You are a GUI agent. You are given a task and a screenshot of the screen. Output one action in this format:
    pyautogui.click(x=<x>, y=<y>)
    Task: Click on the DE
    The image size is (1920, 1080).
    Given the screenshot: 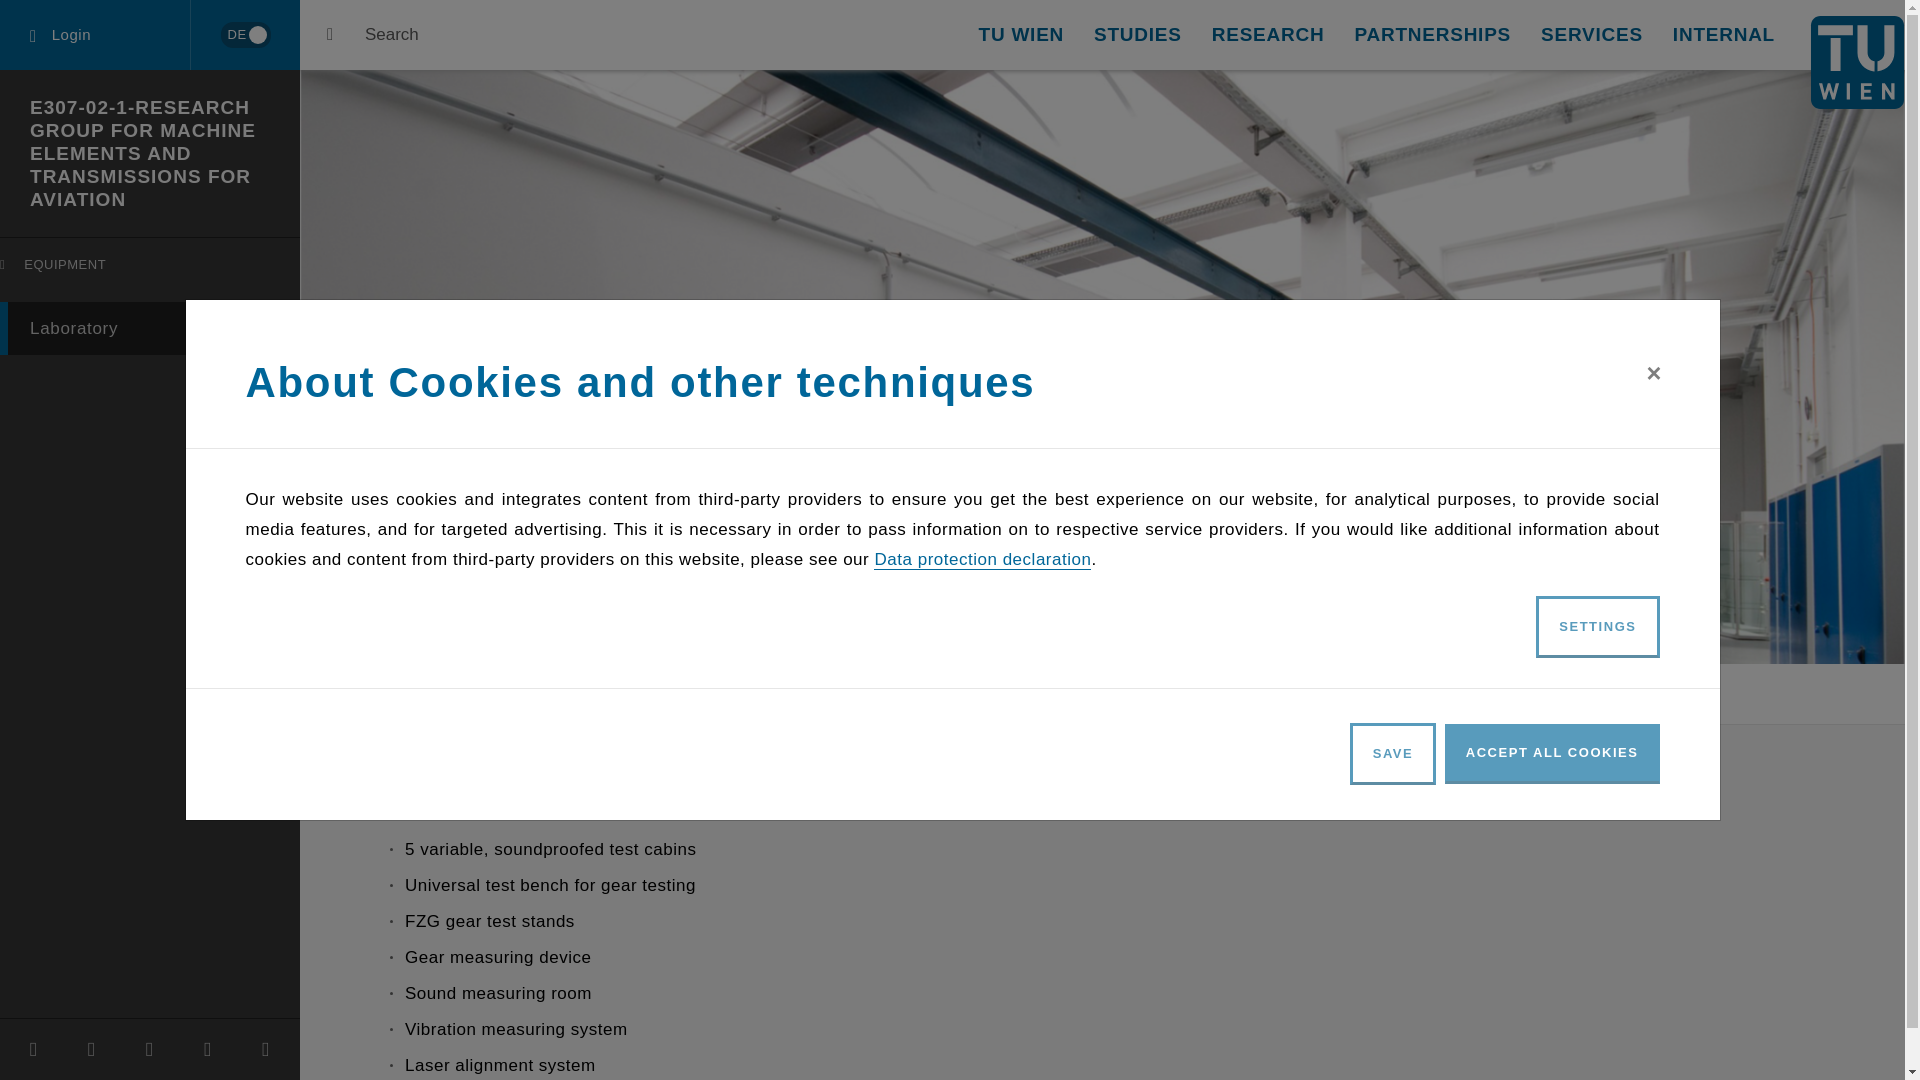 What is the action you would take?
    pyautogui.click(x=244, y=35)
    